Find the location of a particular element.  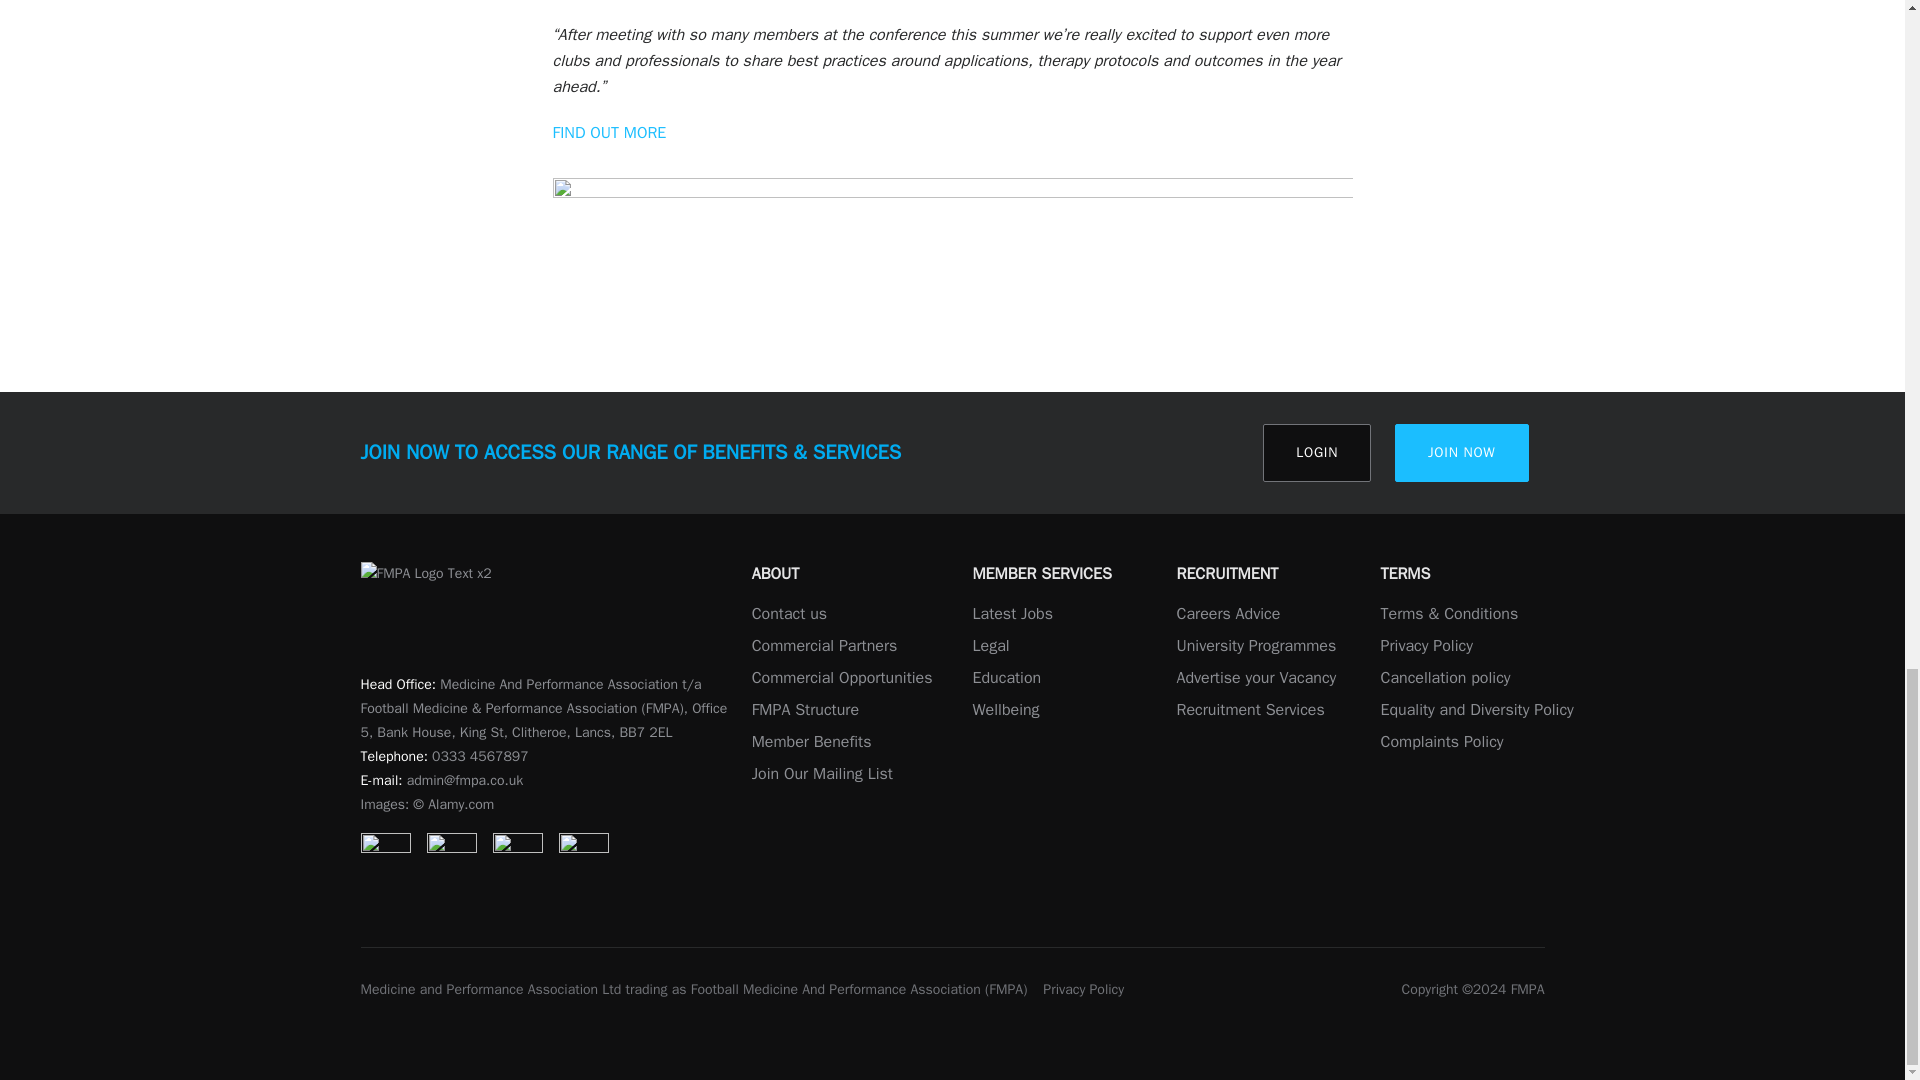

JOIN NOW is located at coordinates (1462, 452).